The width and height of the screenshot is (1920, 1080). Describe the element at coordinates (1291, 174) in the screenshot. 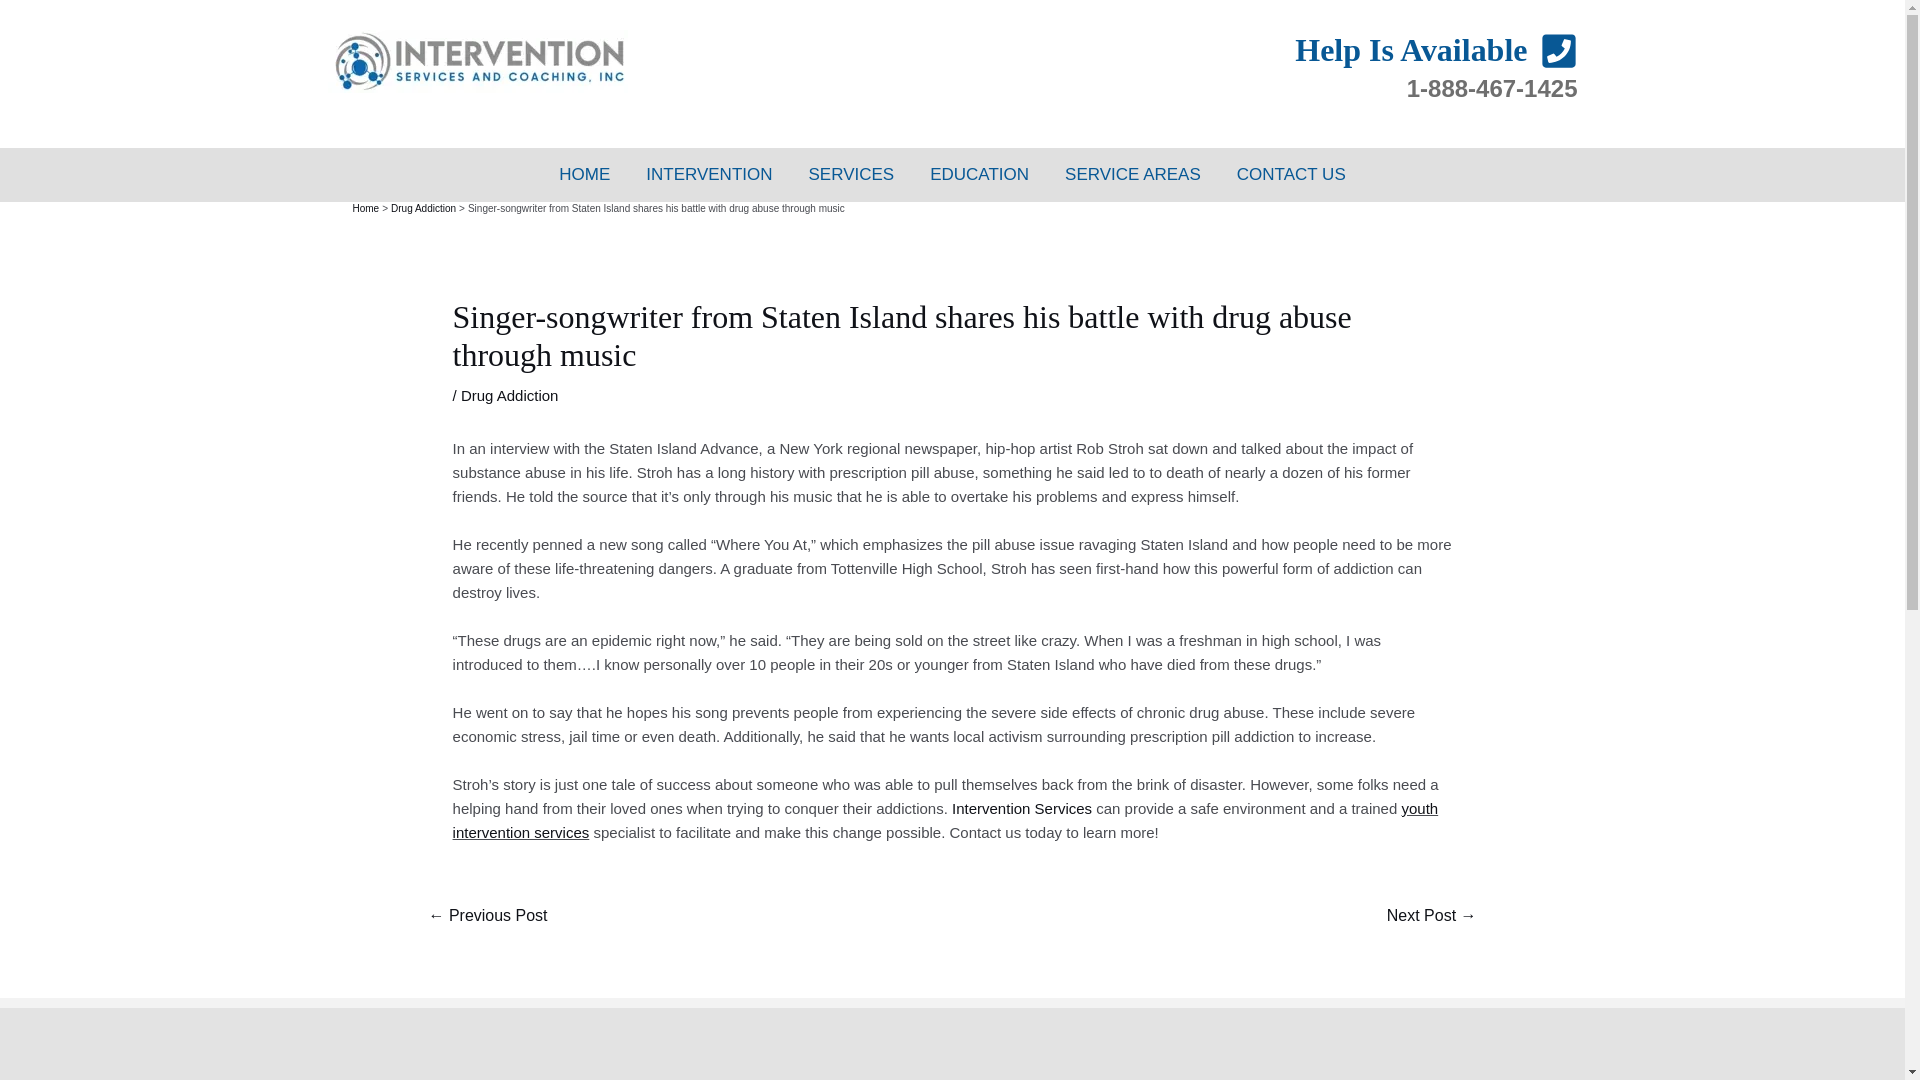

I see `CONTACT US` at that location.